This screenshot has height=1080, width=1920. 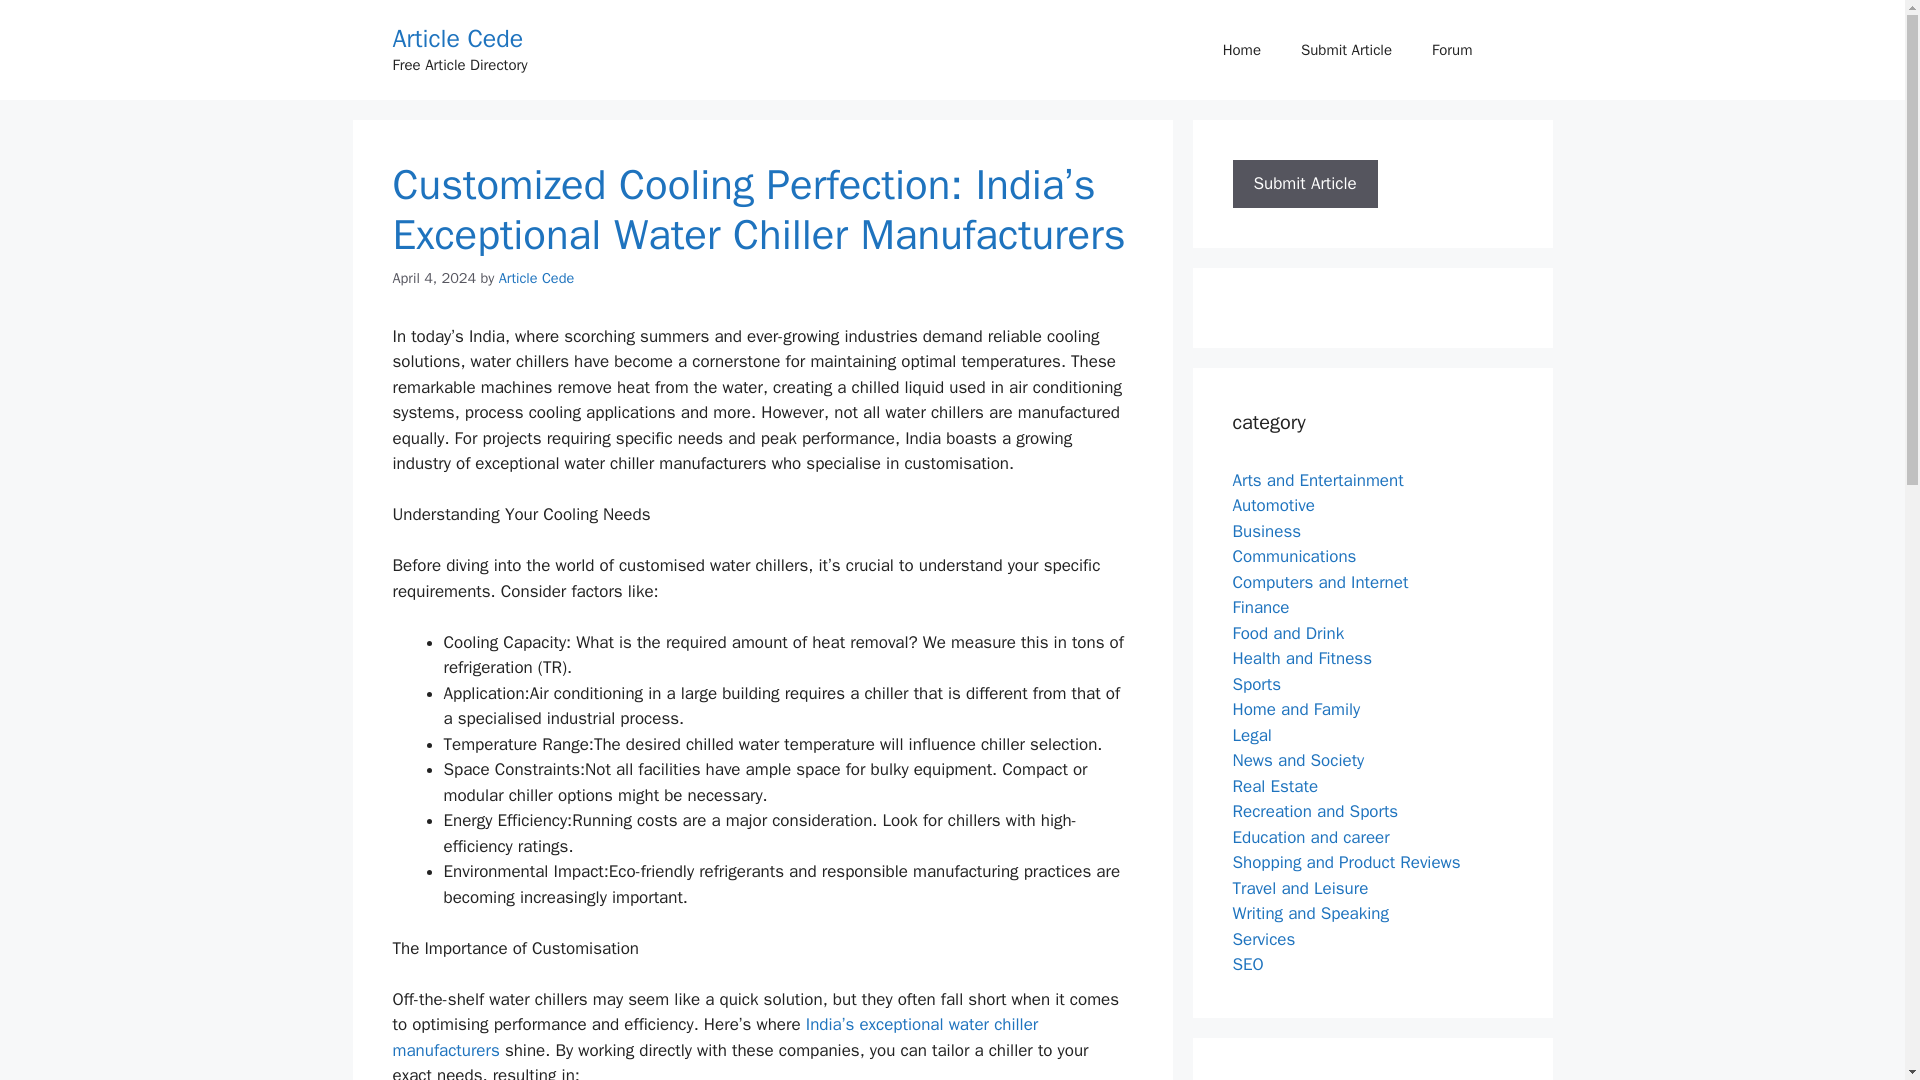 What do you see at coordinates (1302, 658) in the screenshot?
I see `Health and Fitness` at bounding box center [1302, 658].